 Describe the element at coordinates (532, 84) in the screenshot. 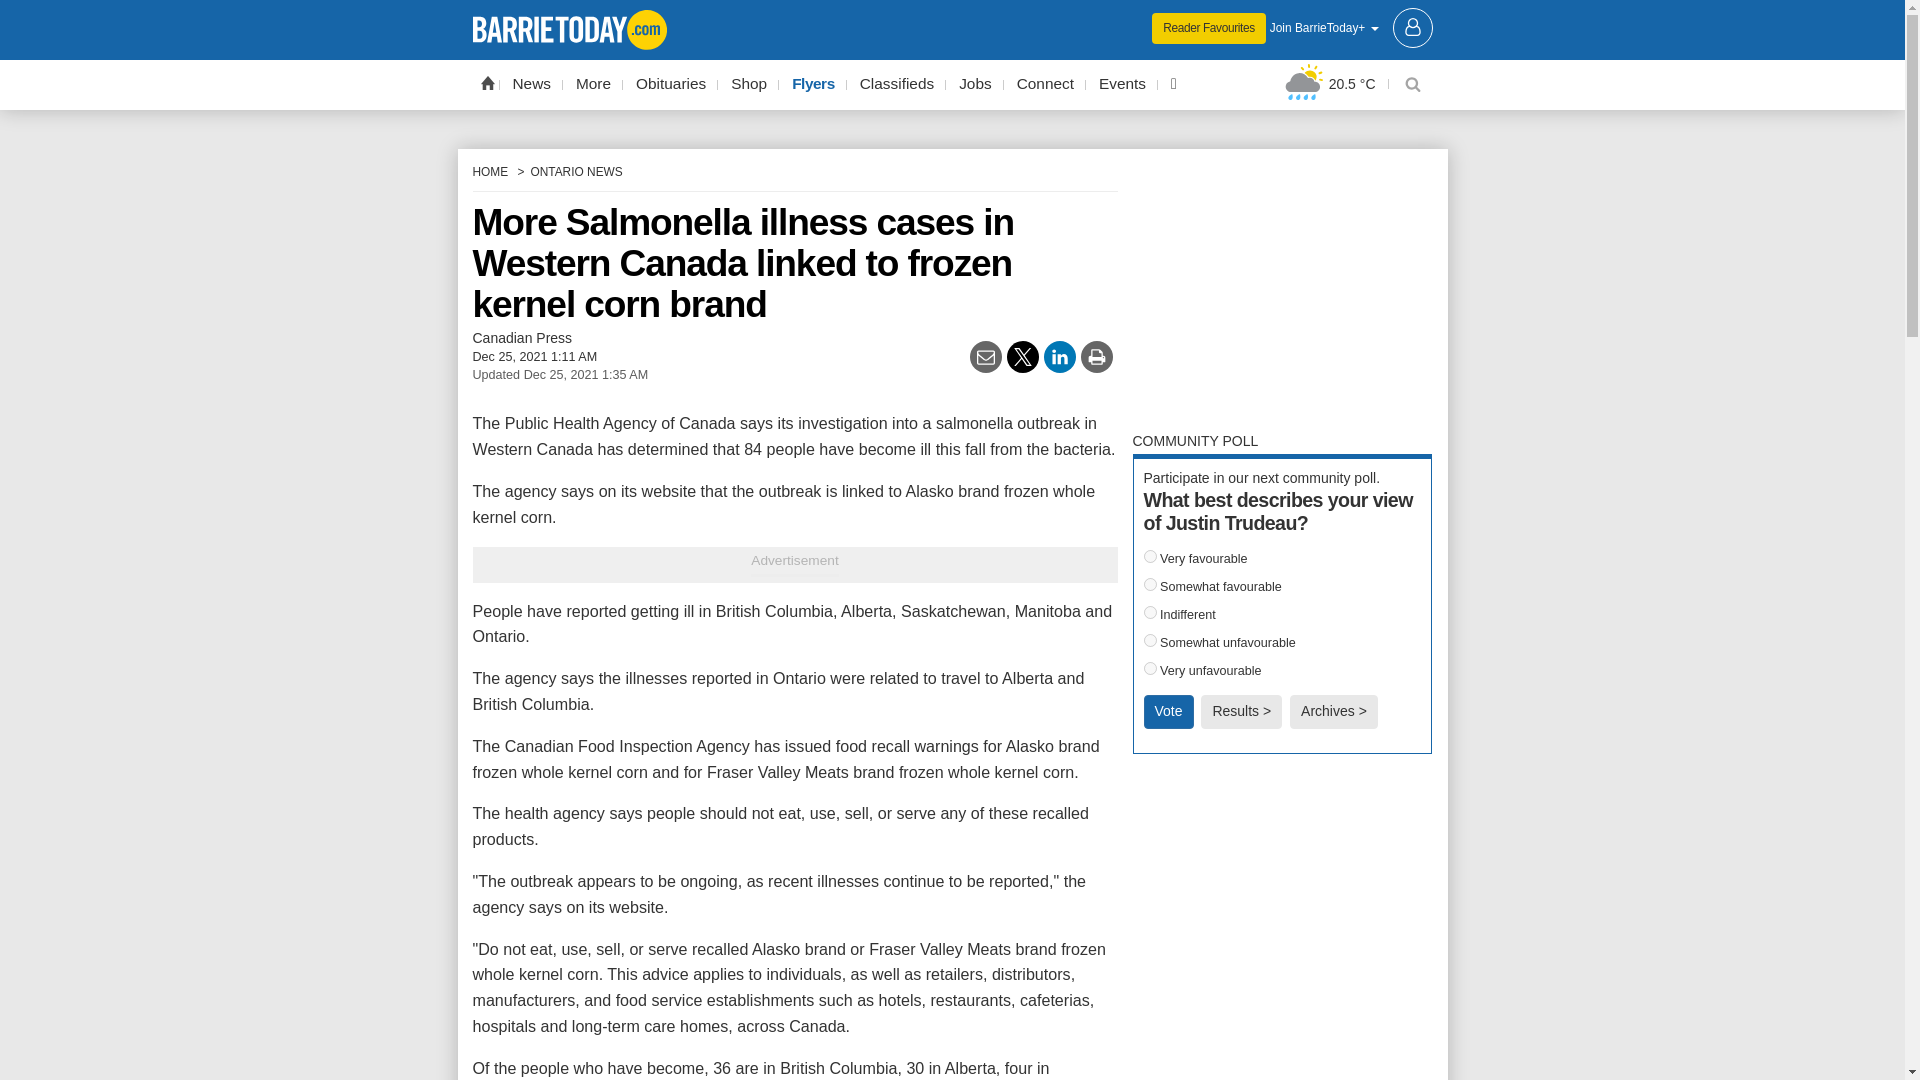

I see `News` at that location.